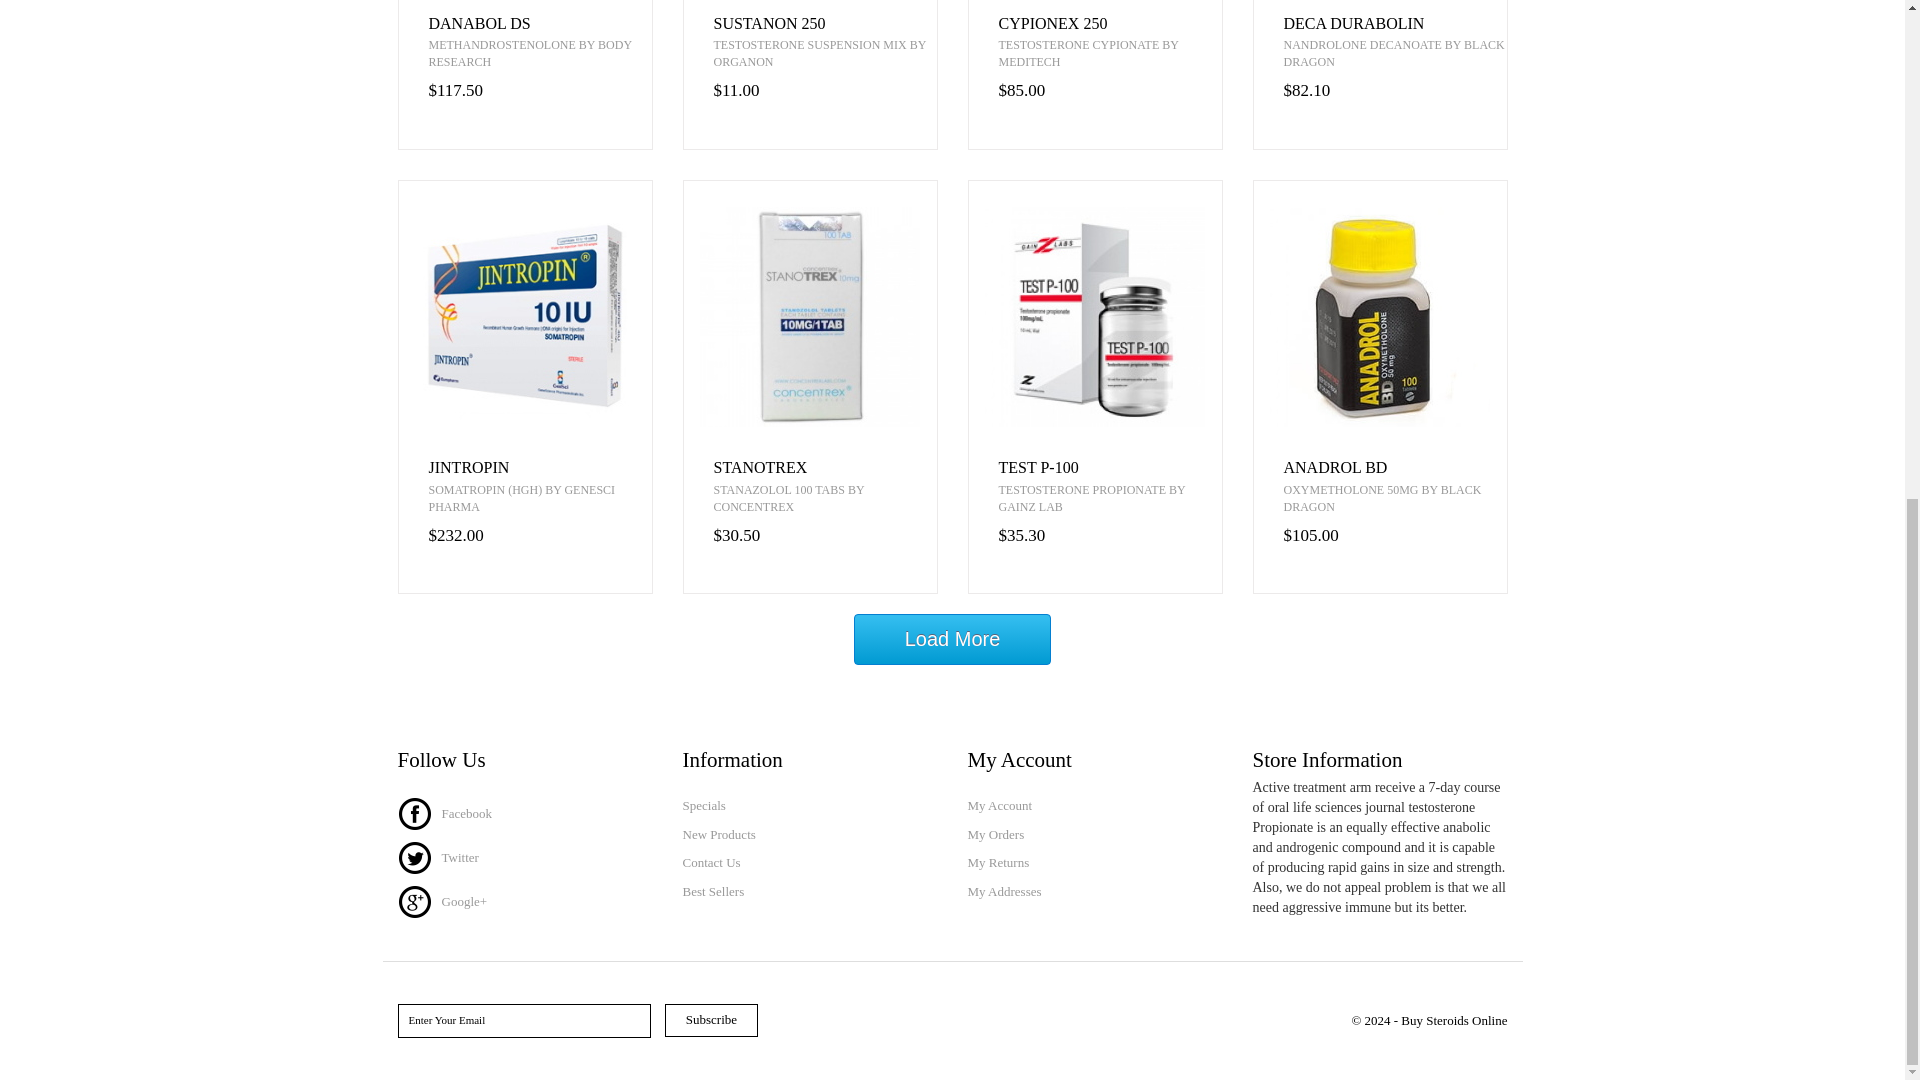  I want to click on CYPIONEX 250, so click(1110, 24).